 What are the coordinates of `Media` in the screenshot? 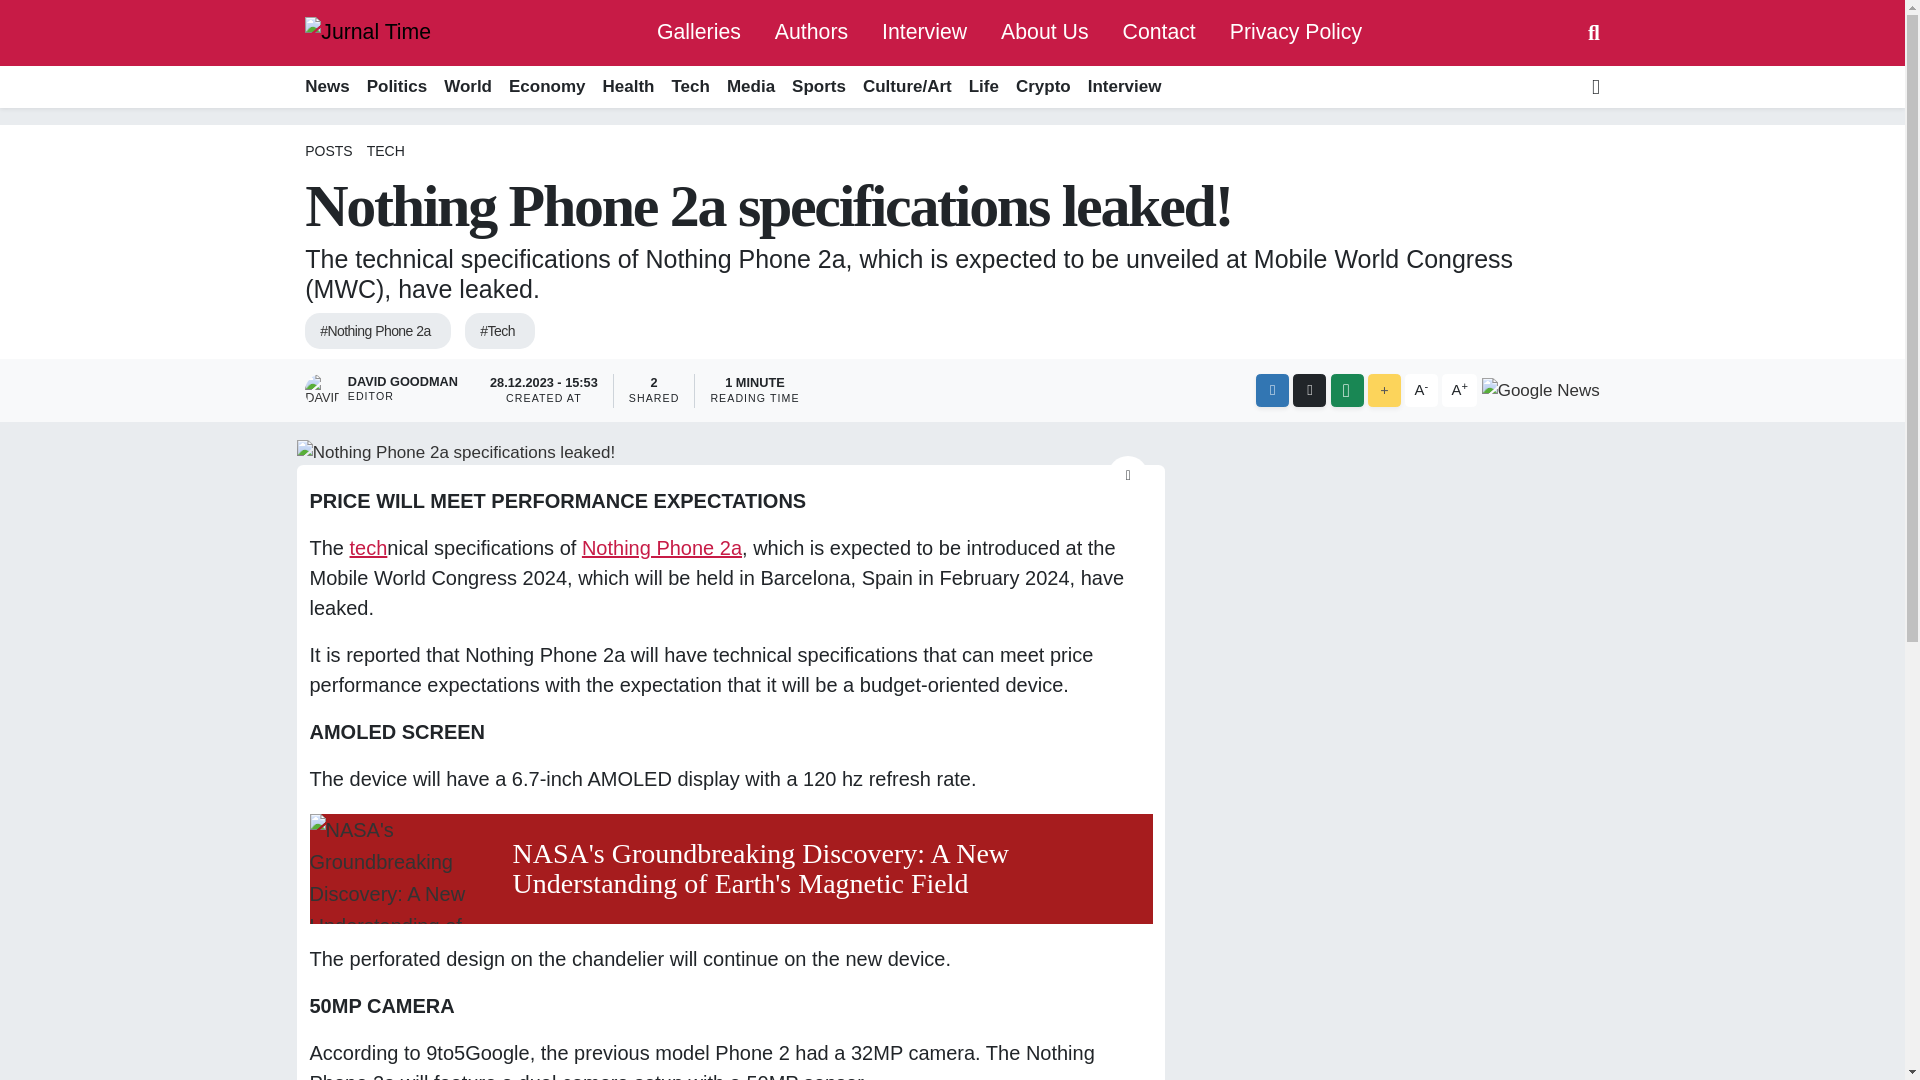 It's located at (750, 87).